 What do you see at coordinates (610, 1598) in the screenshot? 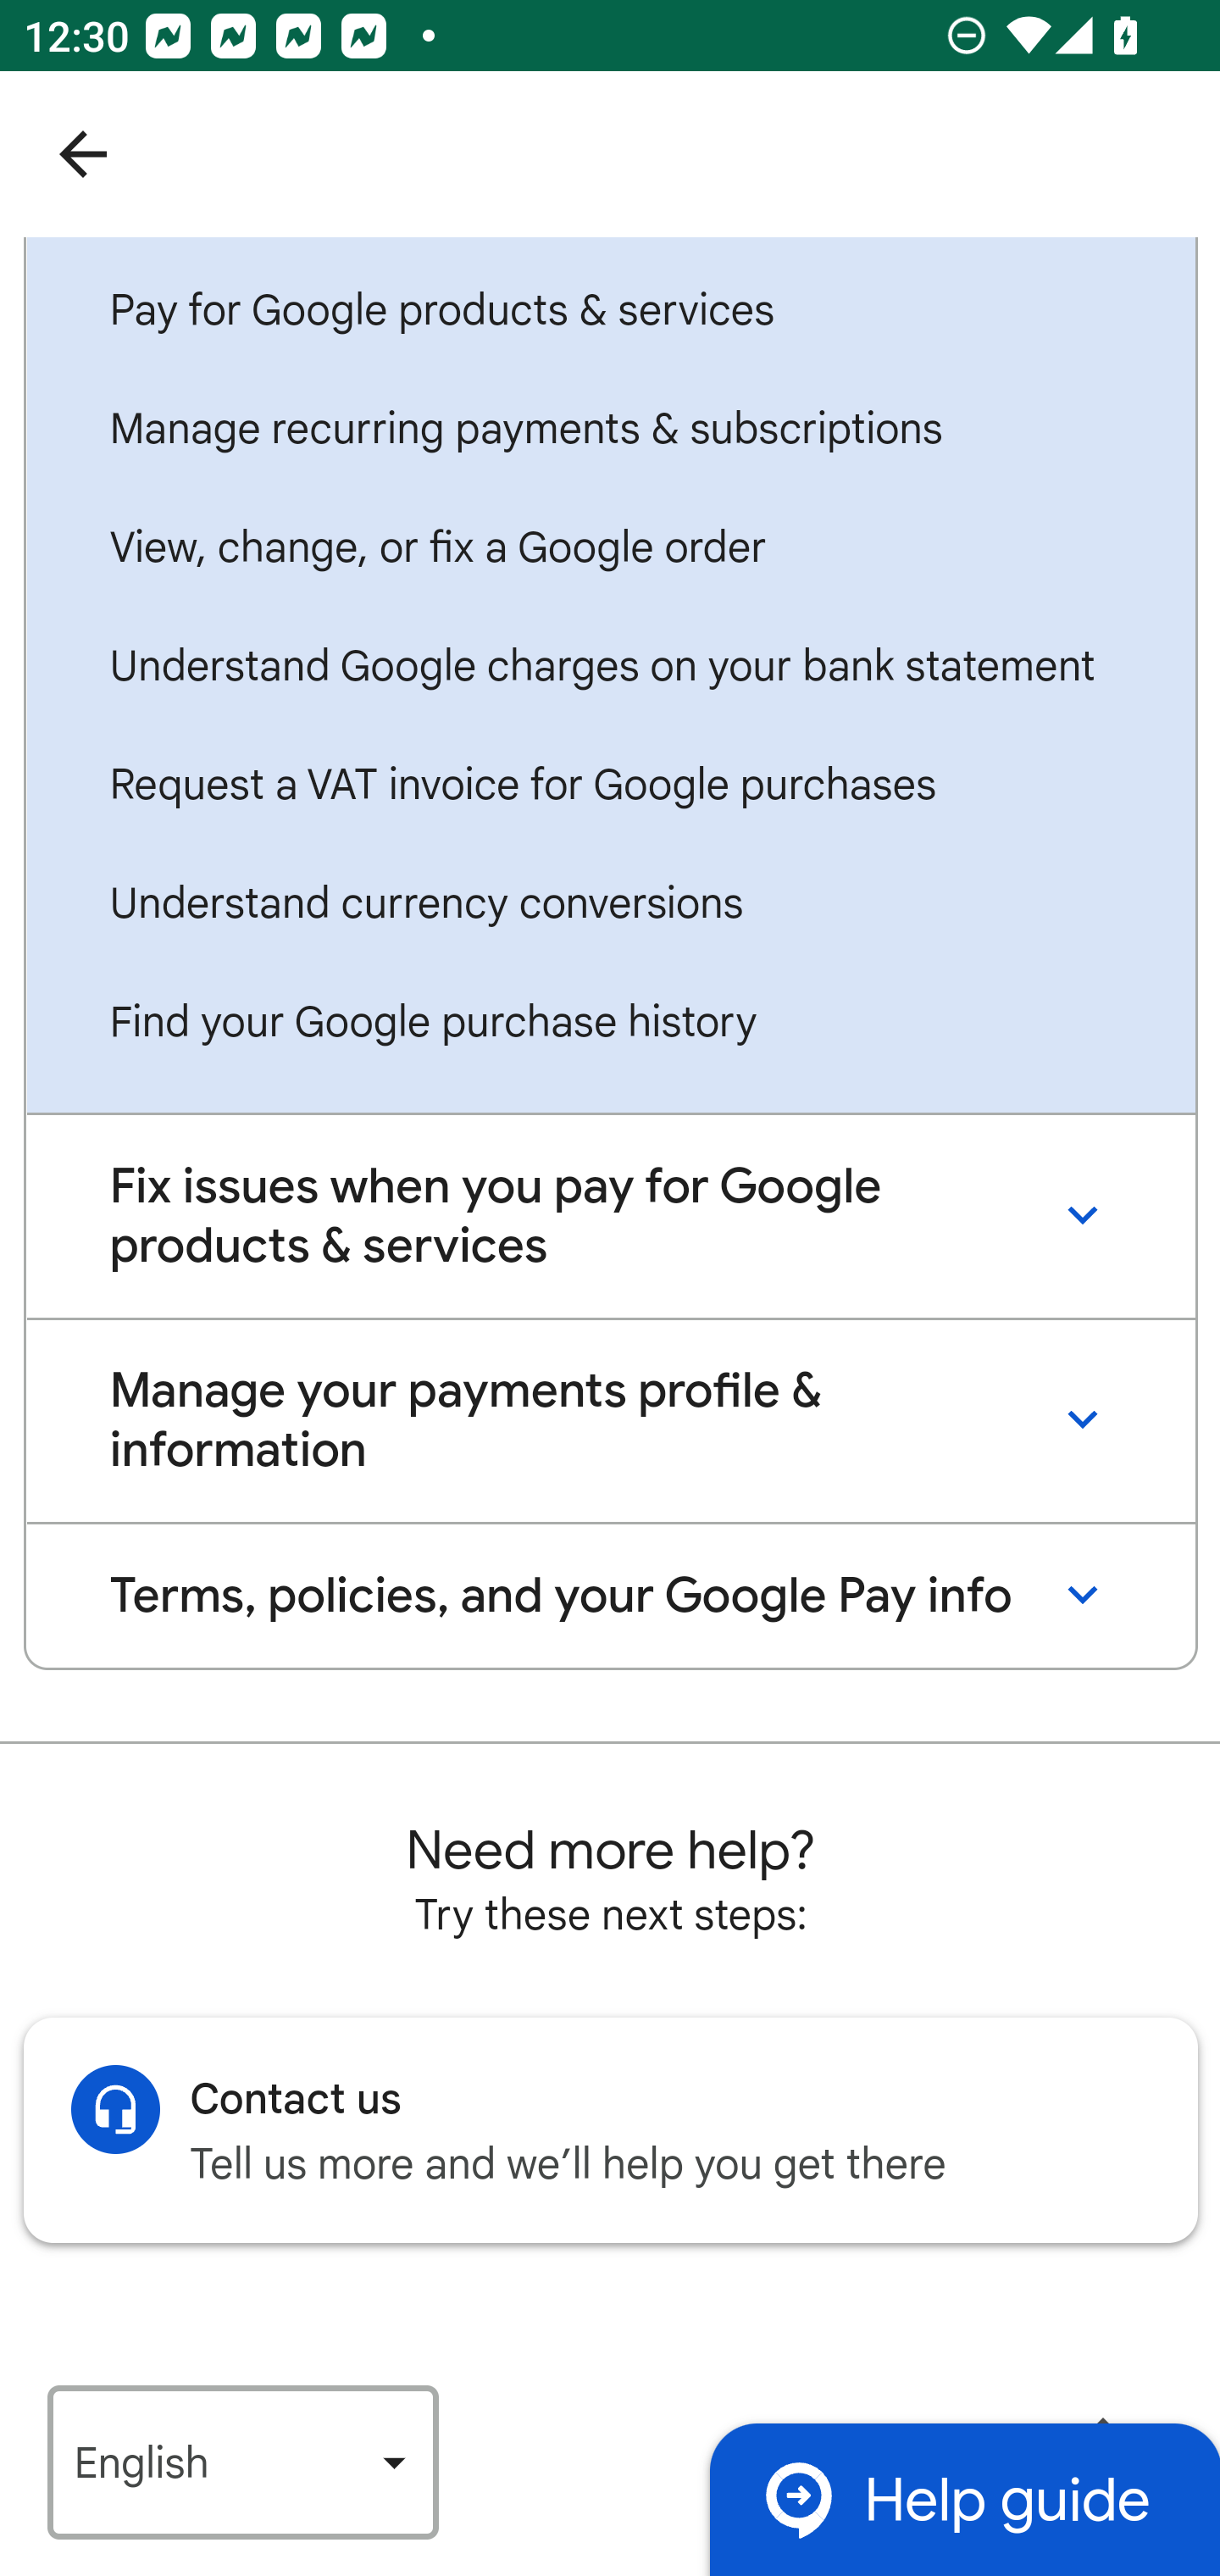
I see `Terms, policies, and your Google Pay info` at bounding box center [610, 1598].